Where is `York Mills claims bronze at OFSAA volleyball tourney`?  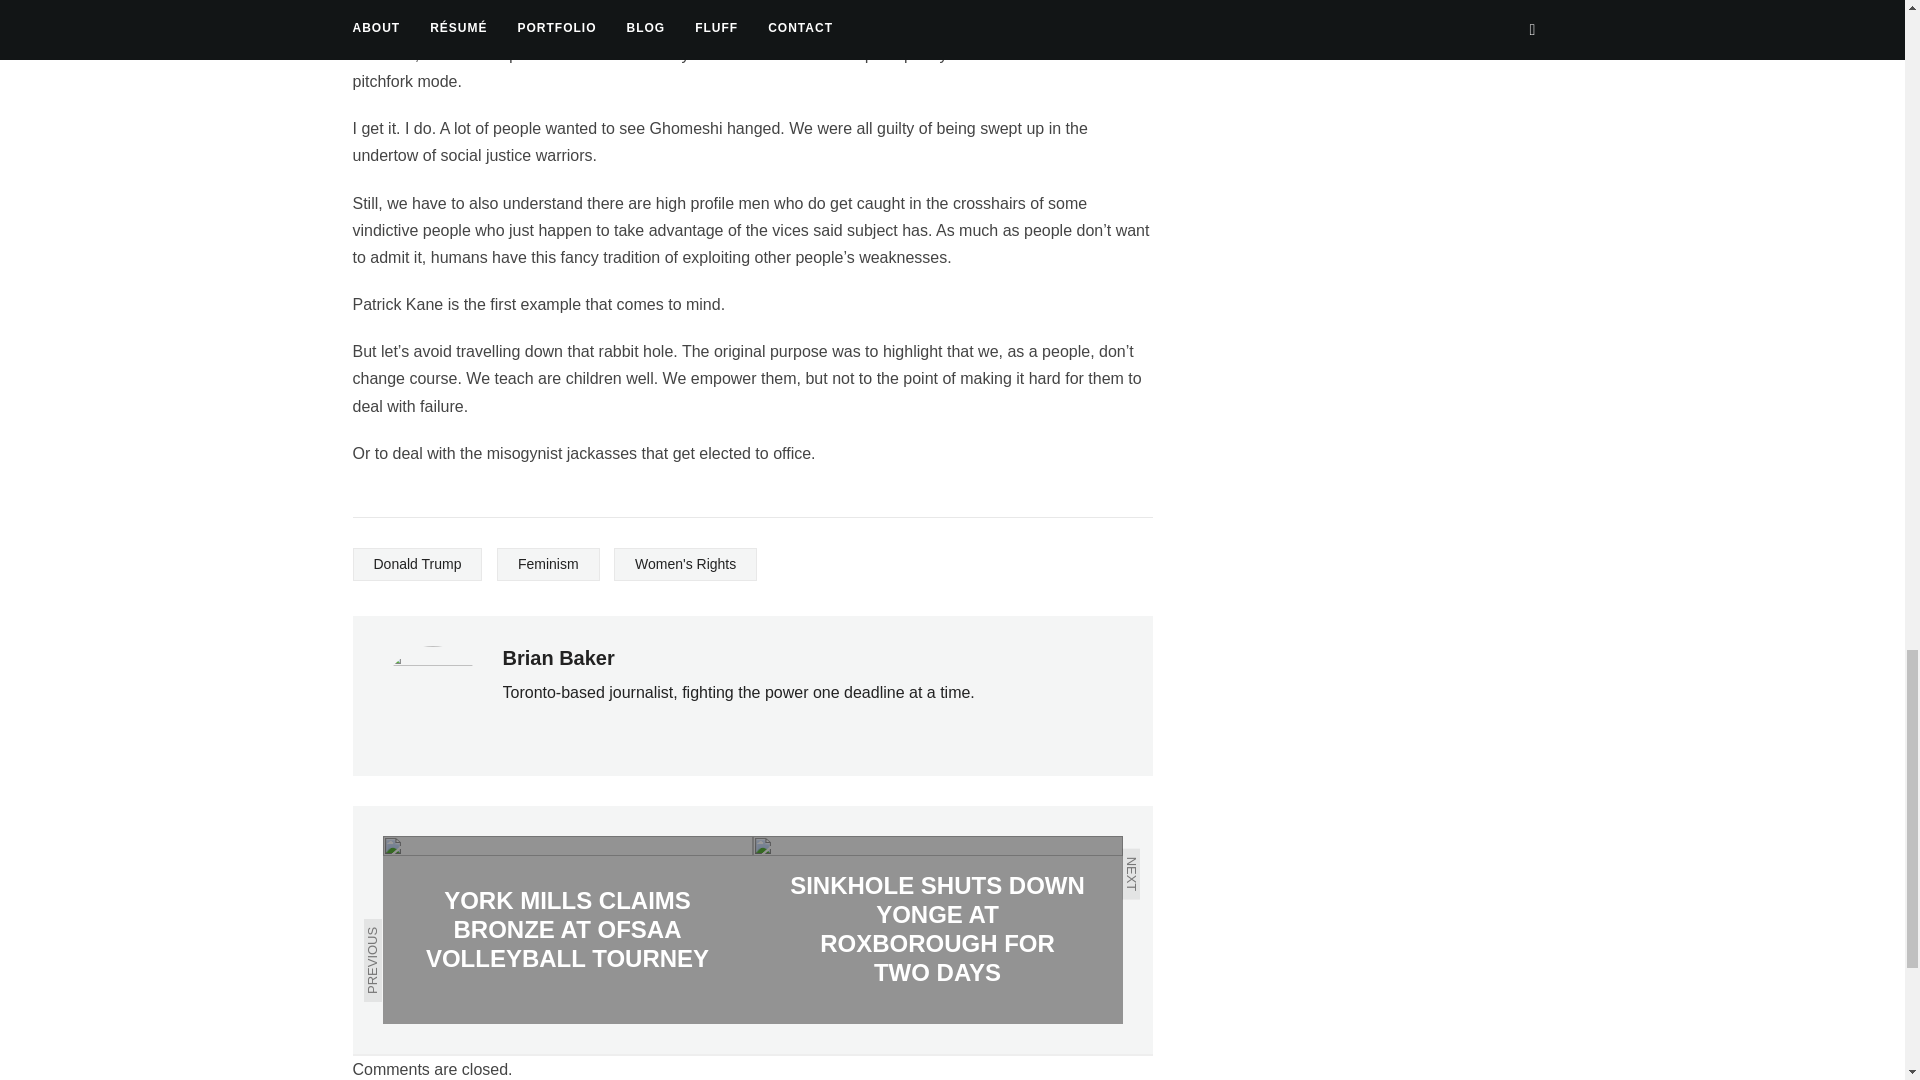 York Mills claims bronze at OFSAA volleyball tourney is located at coordinates (567, 929).